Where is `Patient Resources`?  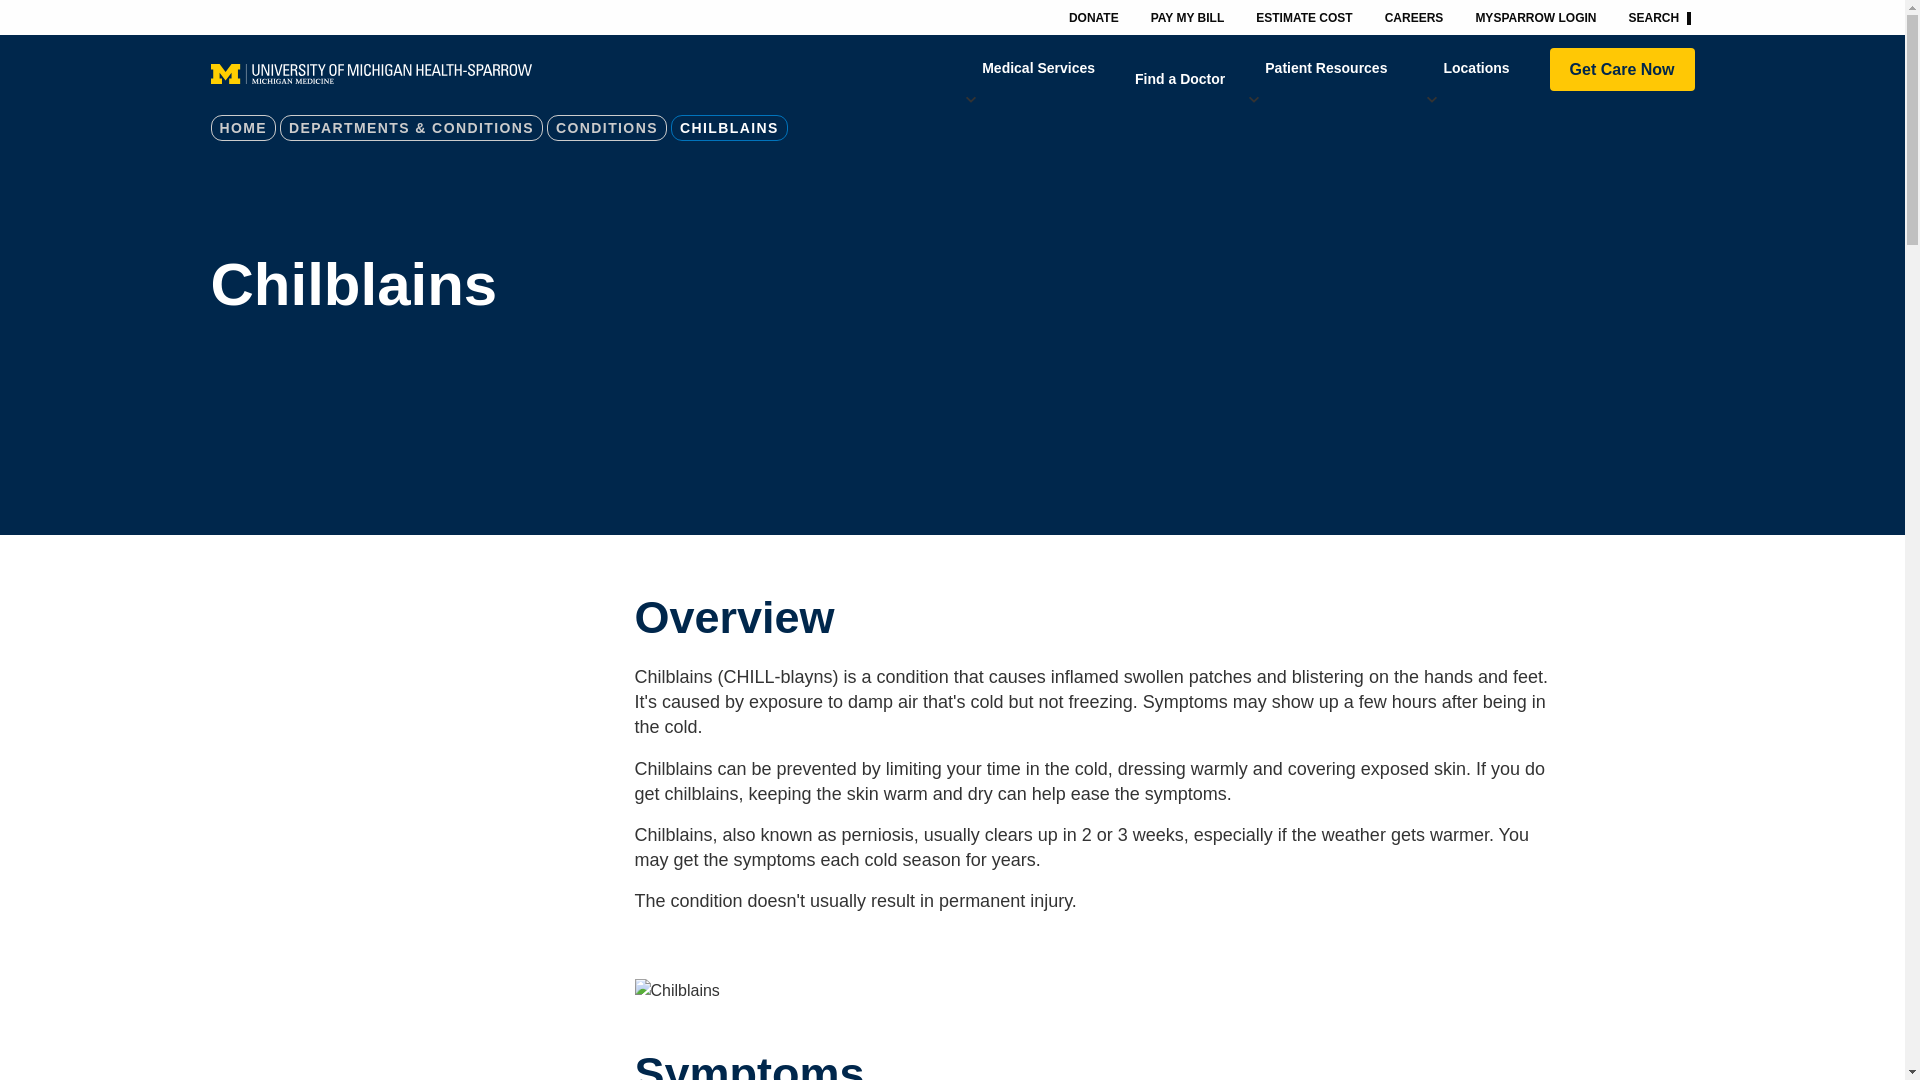 Patient Resources is located at coordinates (1326, 68).